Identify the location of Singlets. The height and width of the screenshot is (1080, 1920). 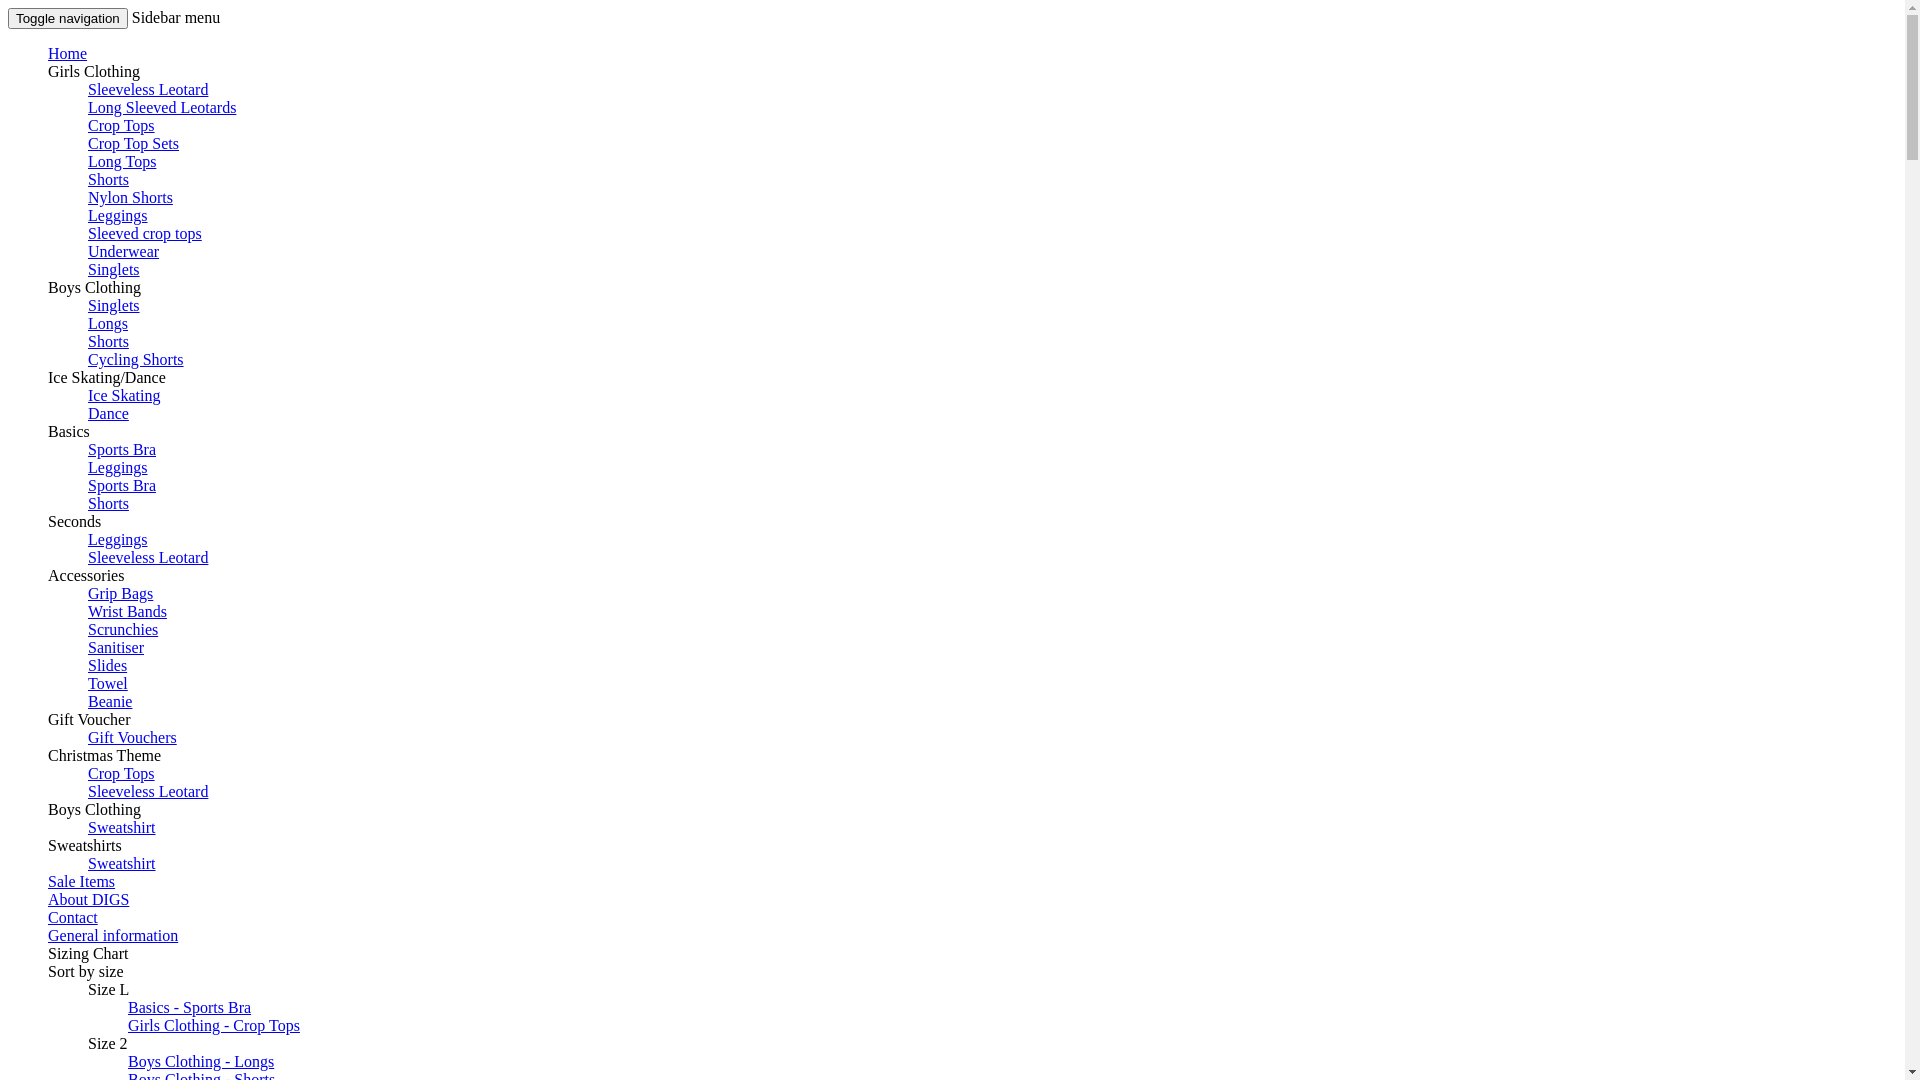
(114, 270).